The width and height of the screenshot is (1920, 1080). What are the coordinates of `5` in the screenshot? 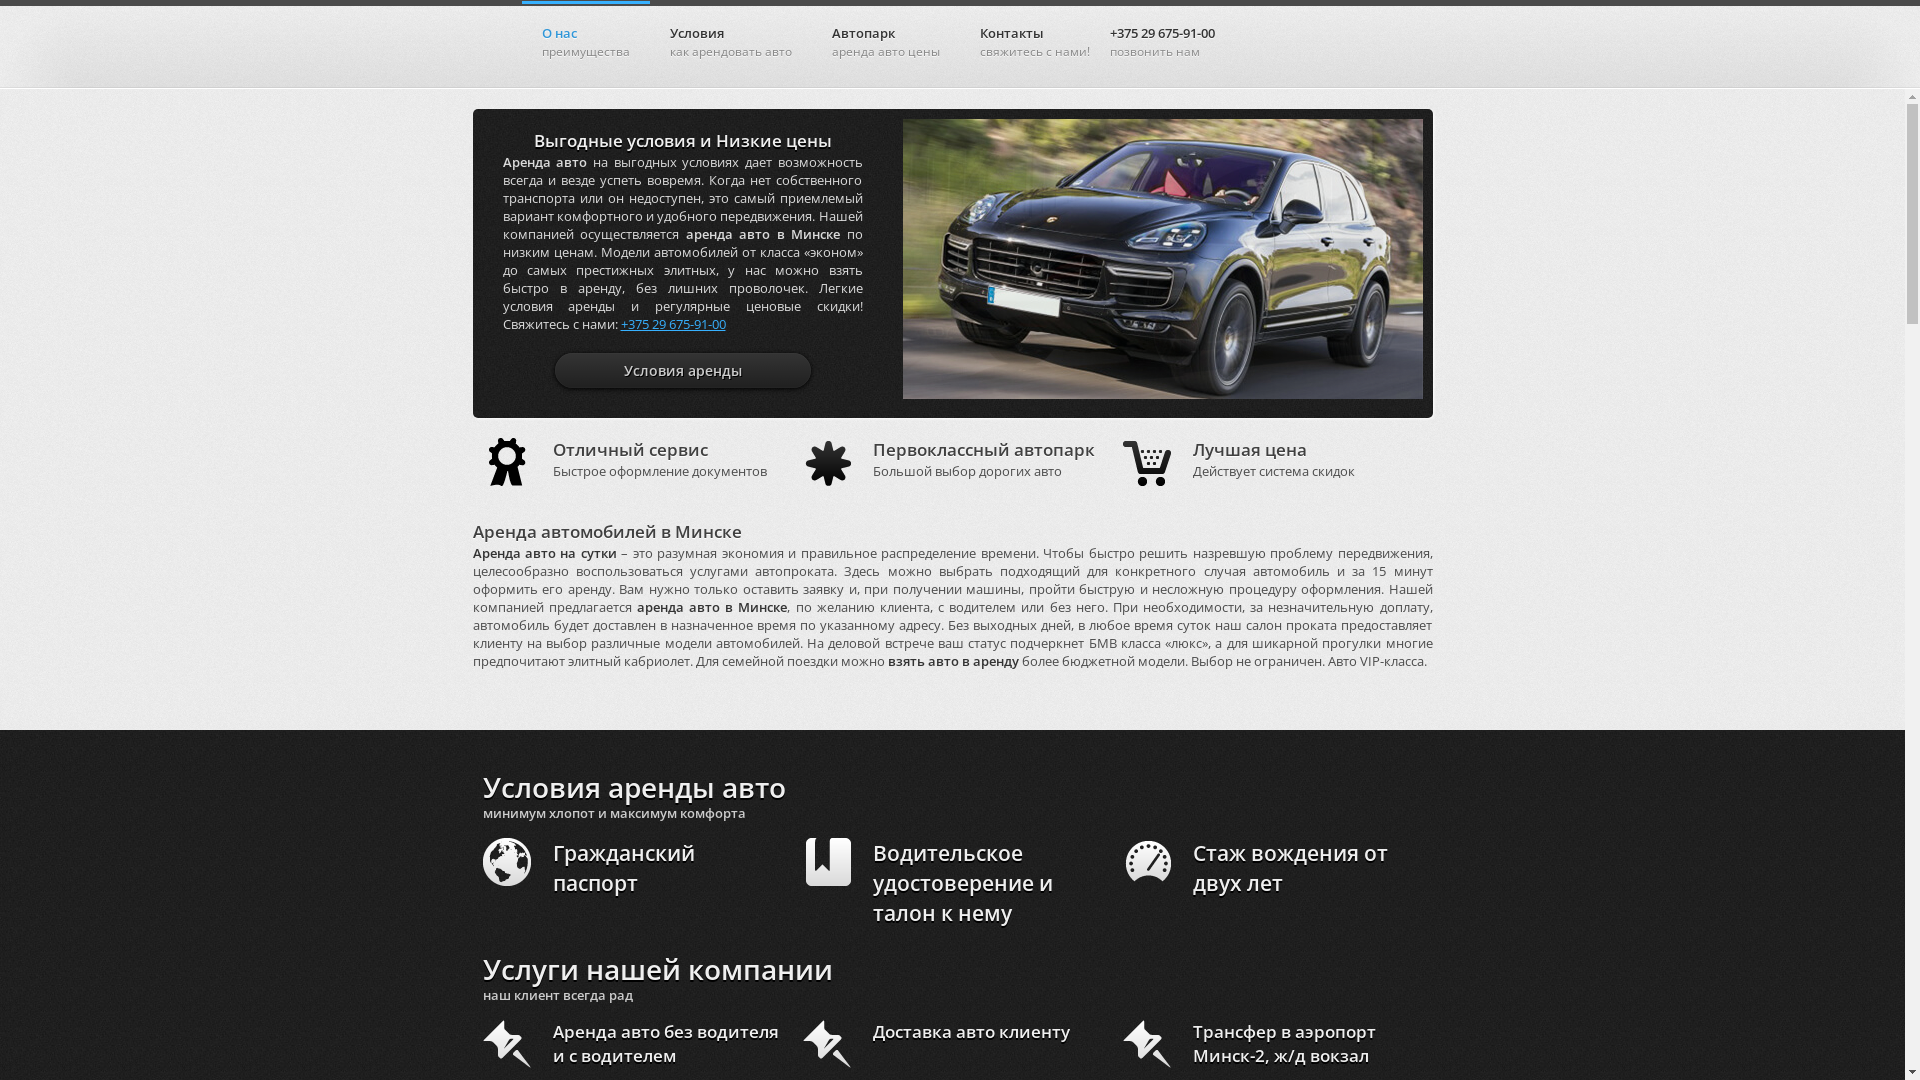 It's located at (1350, 382).